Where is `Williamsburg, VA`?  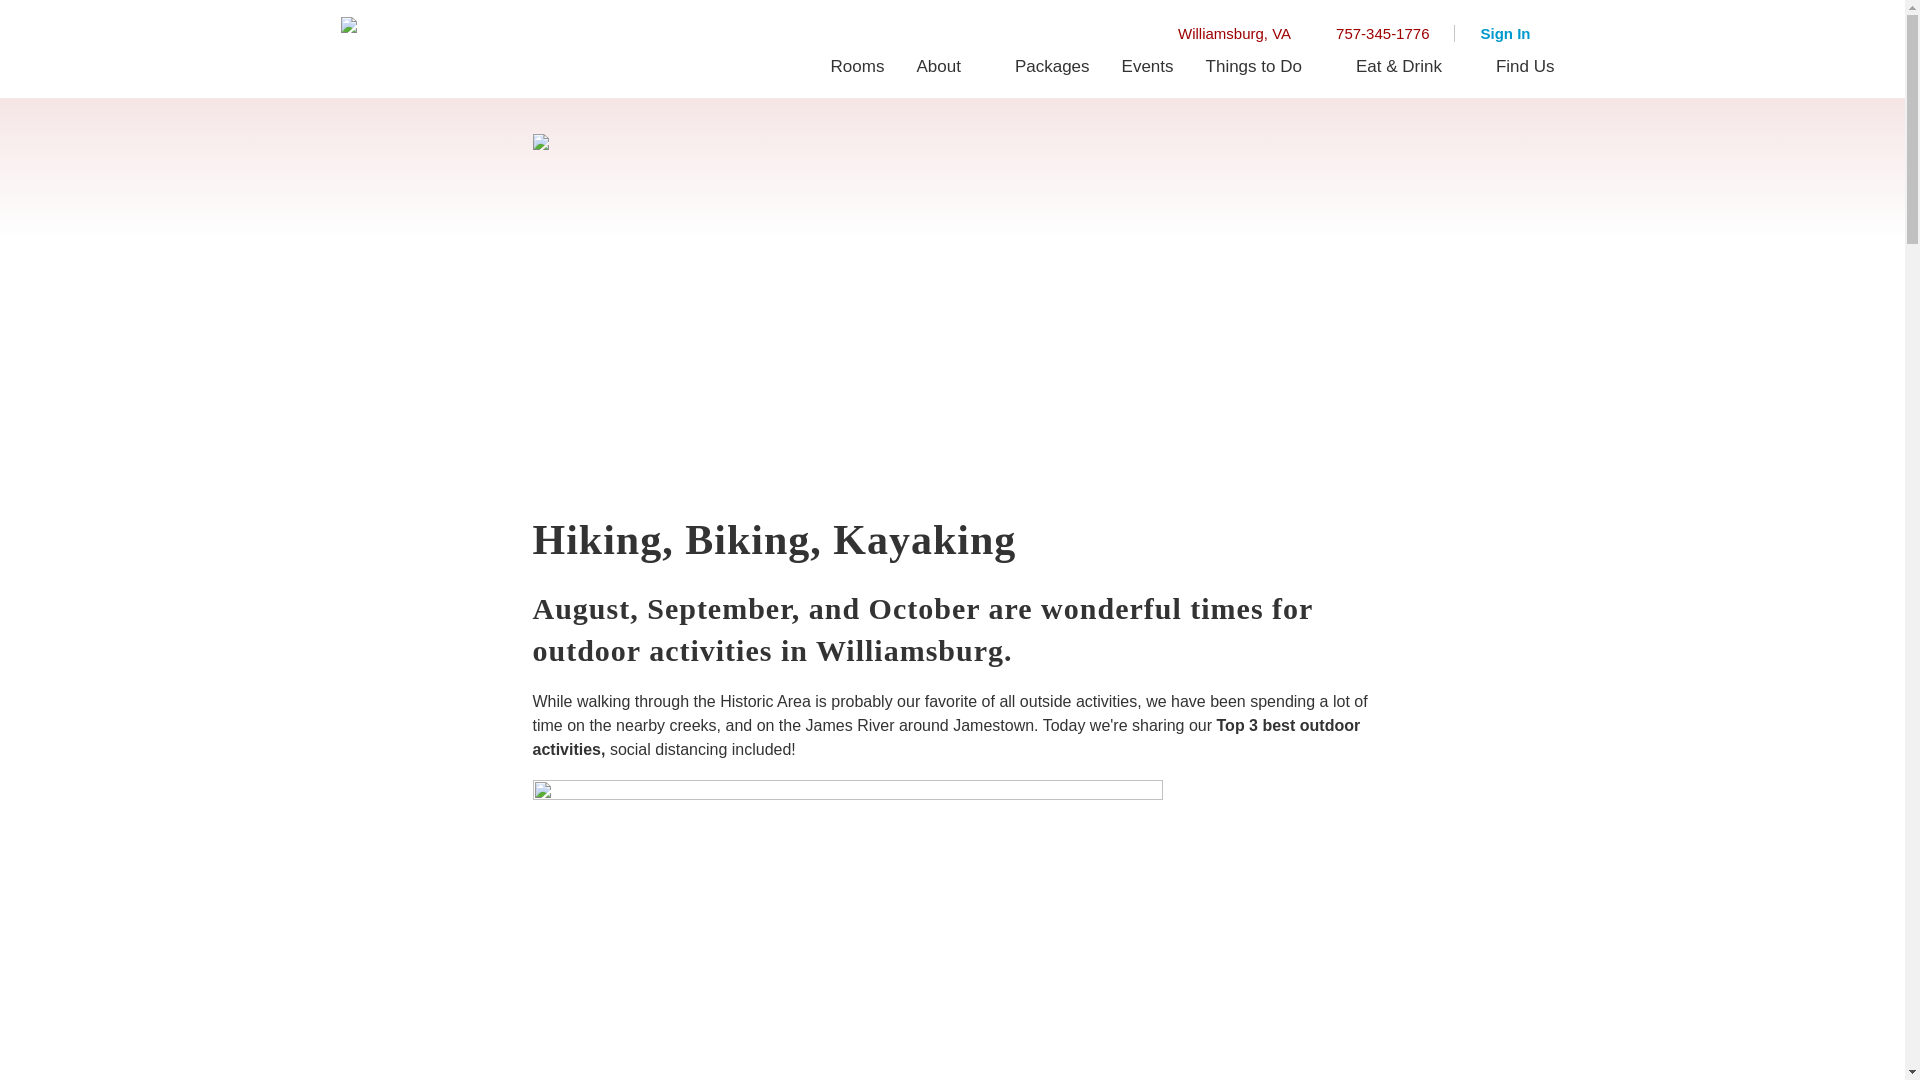
Williamsburg, VA is located at coordinates (1224, 33).